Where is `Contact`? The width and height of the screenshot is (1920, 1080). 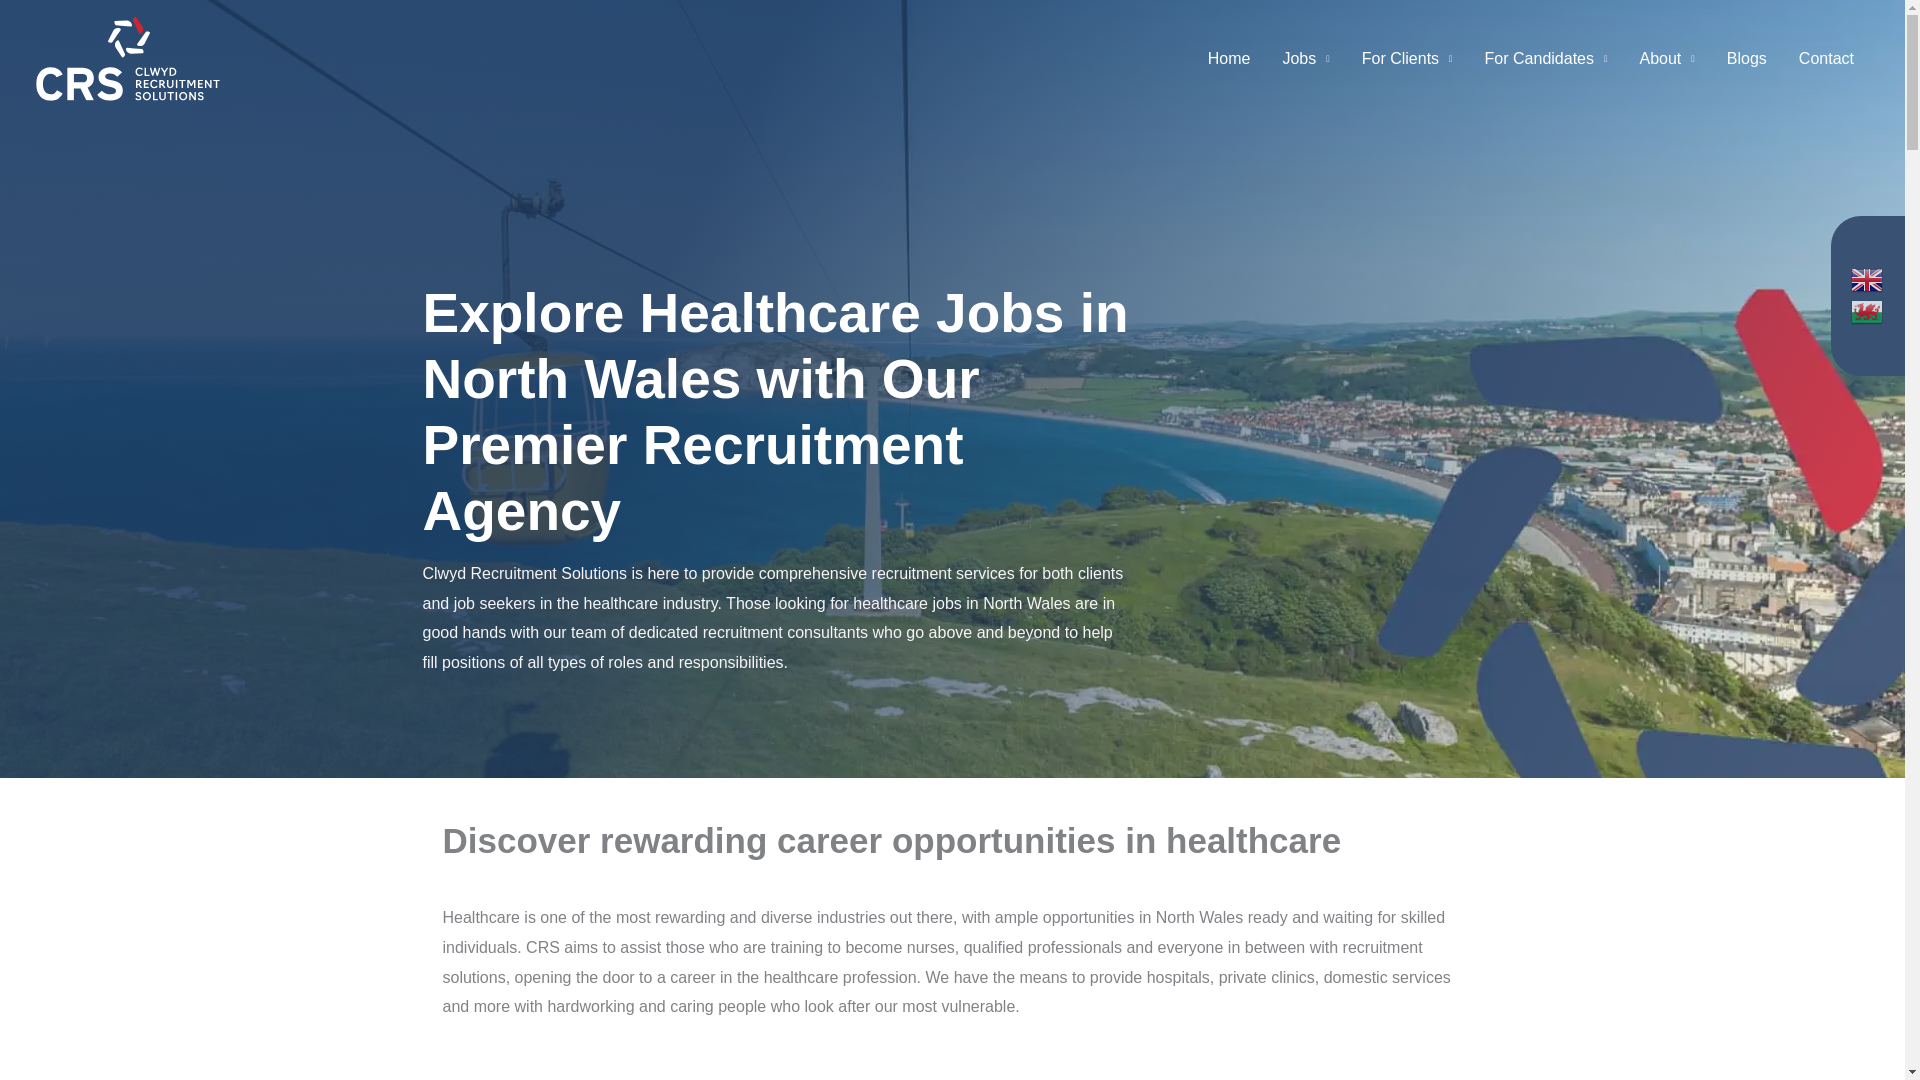
Contact is located at coordinates (1826, 58).